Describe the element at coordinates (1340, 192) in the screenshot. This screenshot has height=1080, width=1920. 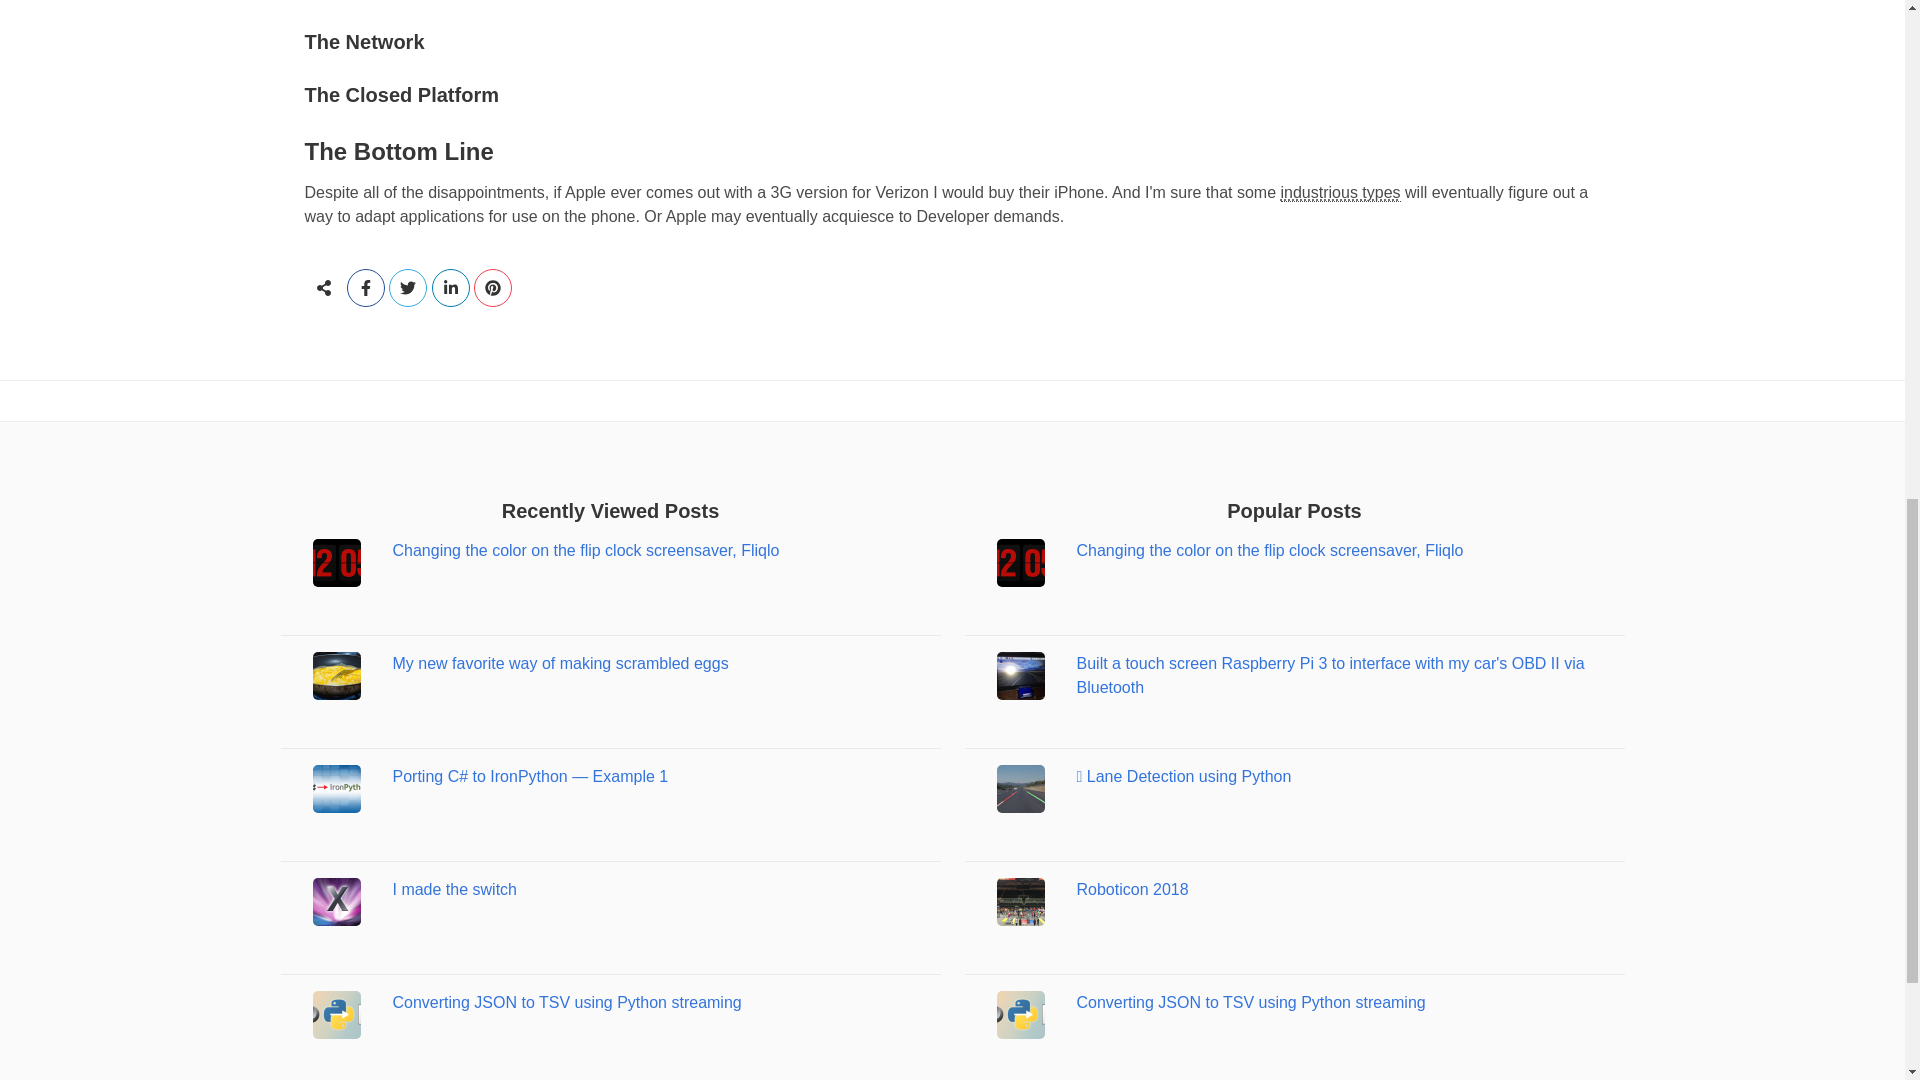
I see `aka Hackers` at that location.